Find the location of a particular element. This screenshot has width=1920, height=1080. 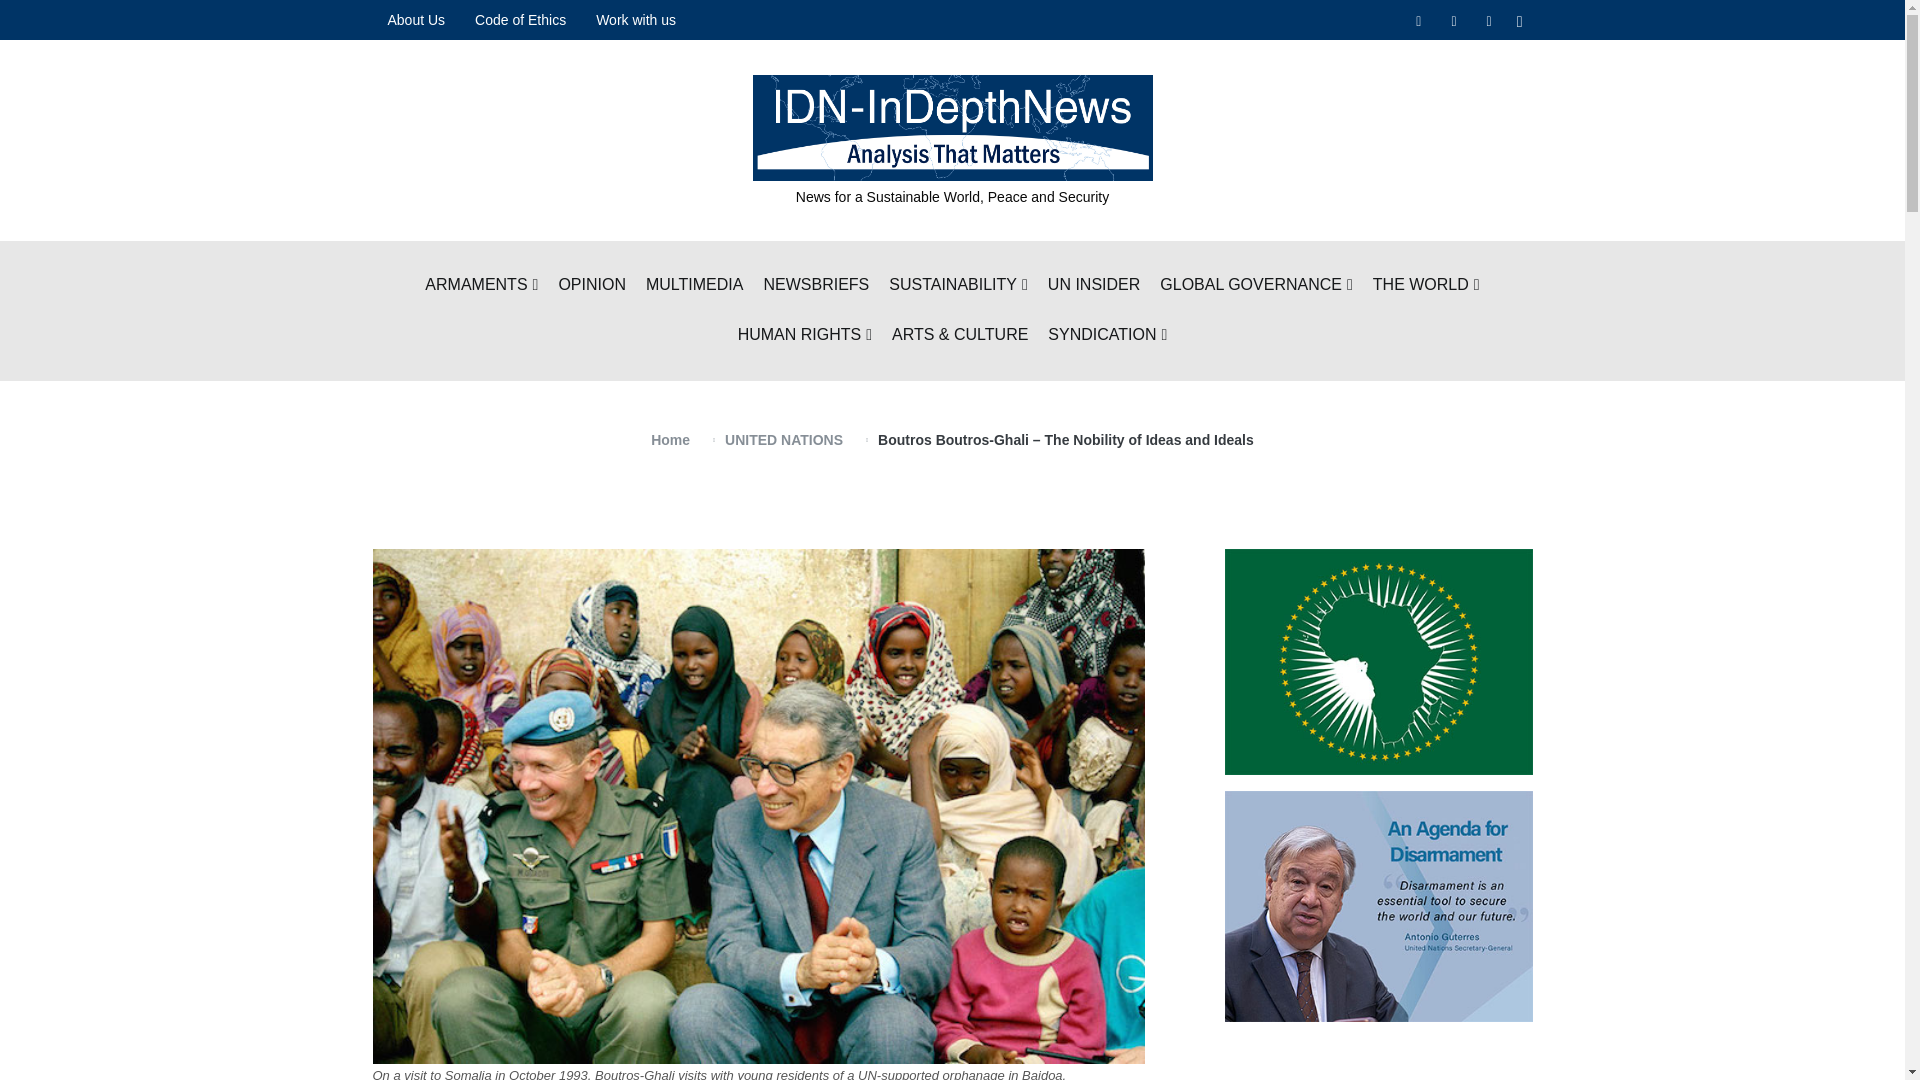

Code of Ethics is located at coordinates (520, 20).